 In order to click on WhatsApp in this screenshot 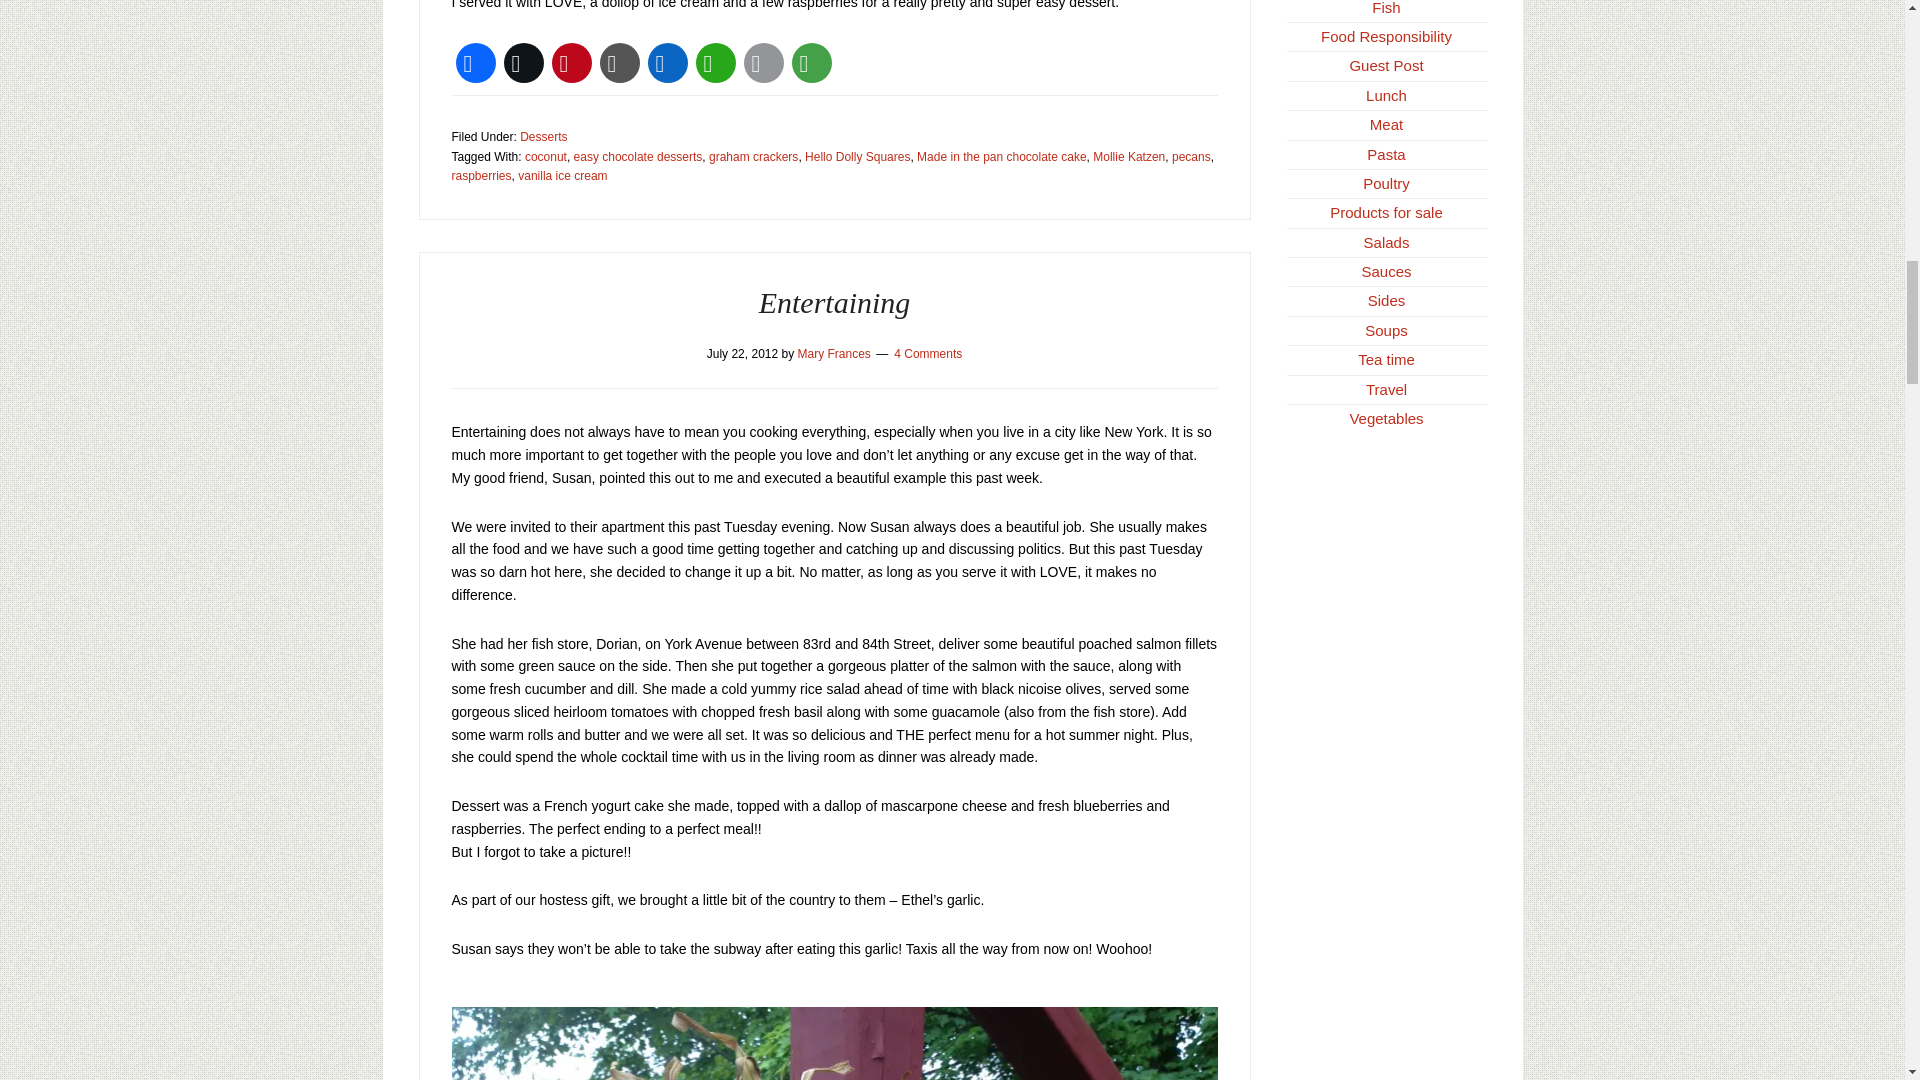, I will do `click(715, 62)`.